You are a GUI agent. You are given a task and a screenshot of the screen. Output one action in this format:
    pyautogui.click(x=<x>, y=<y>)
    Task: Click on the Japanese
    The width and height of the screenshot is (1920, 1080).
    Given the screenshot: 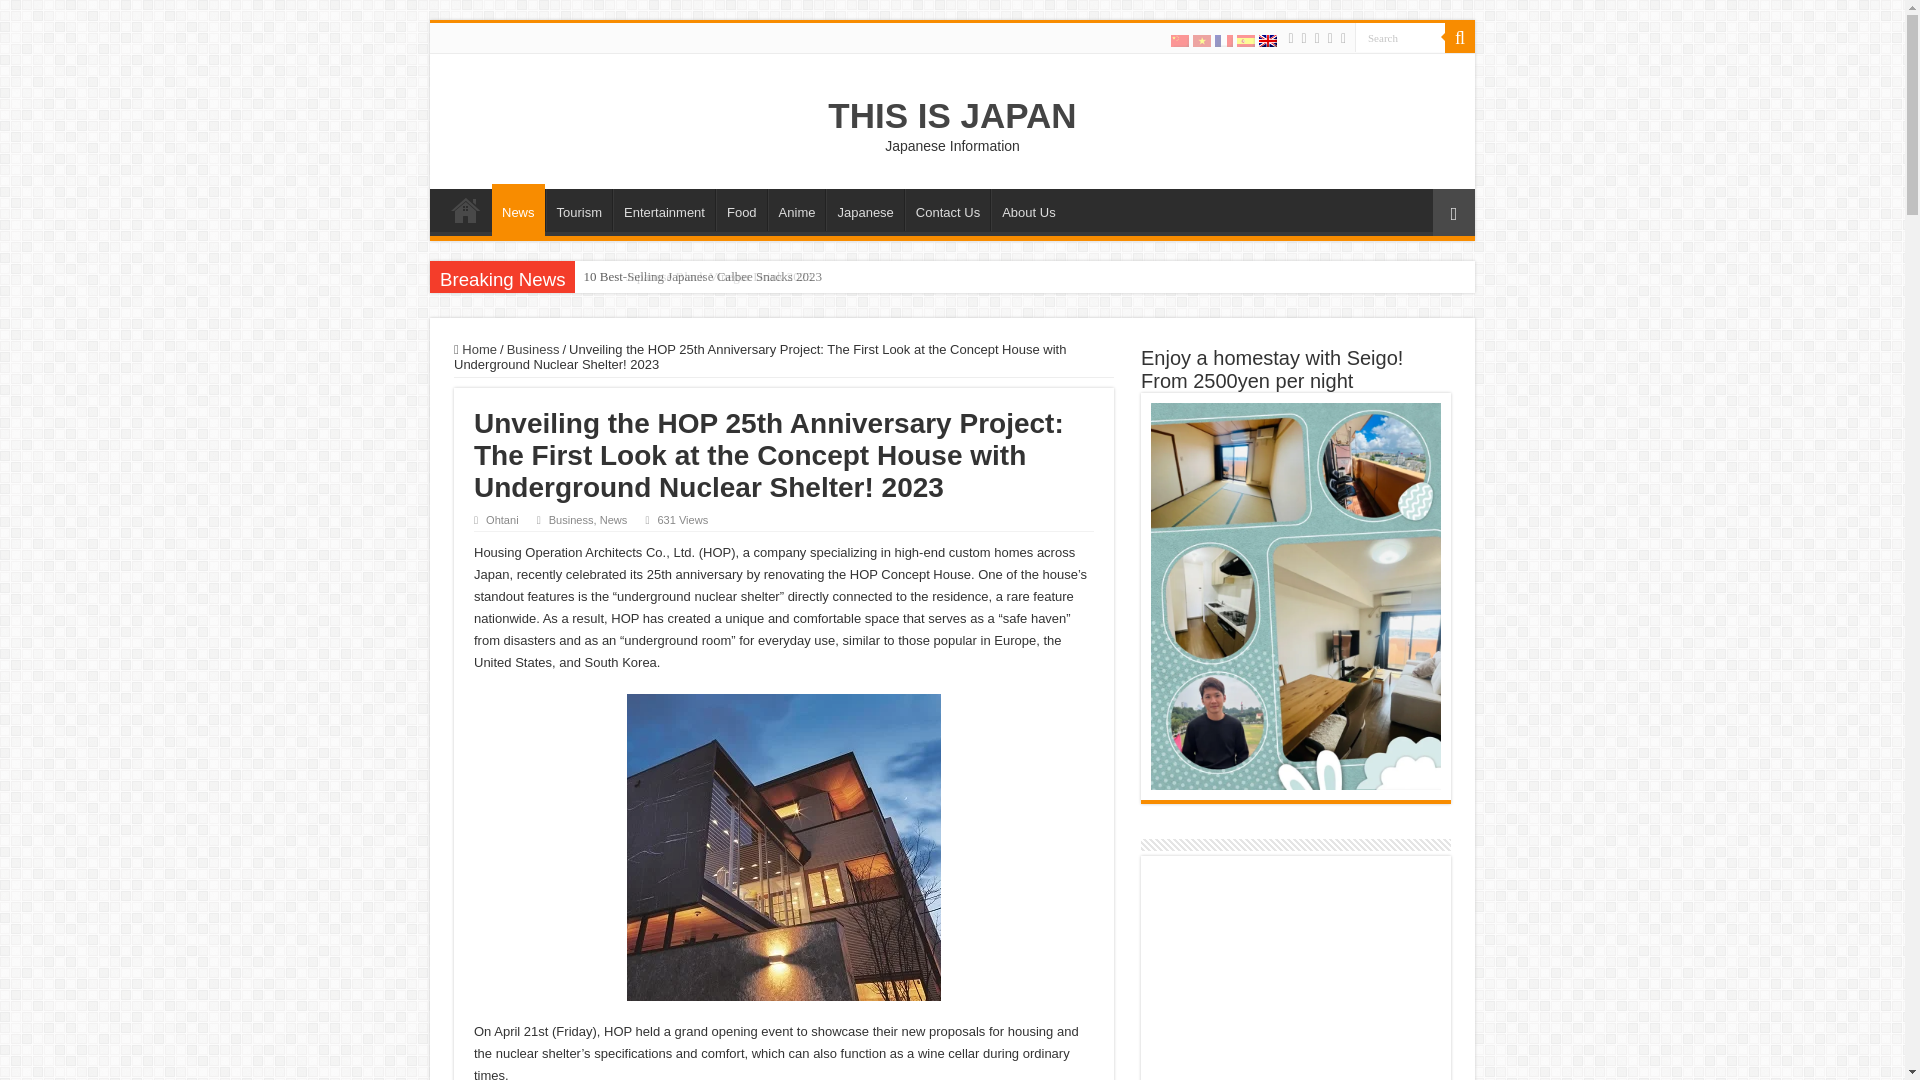 What is the action you would take?
    pyautogui.click(x=864, y=210)
    